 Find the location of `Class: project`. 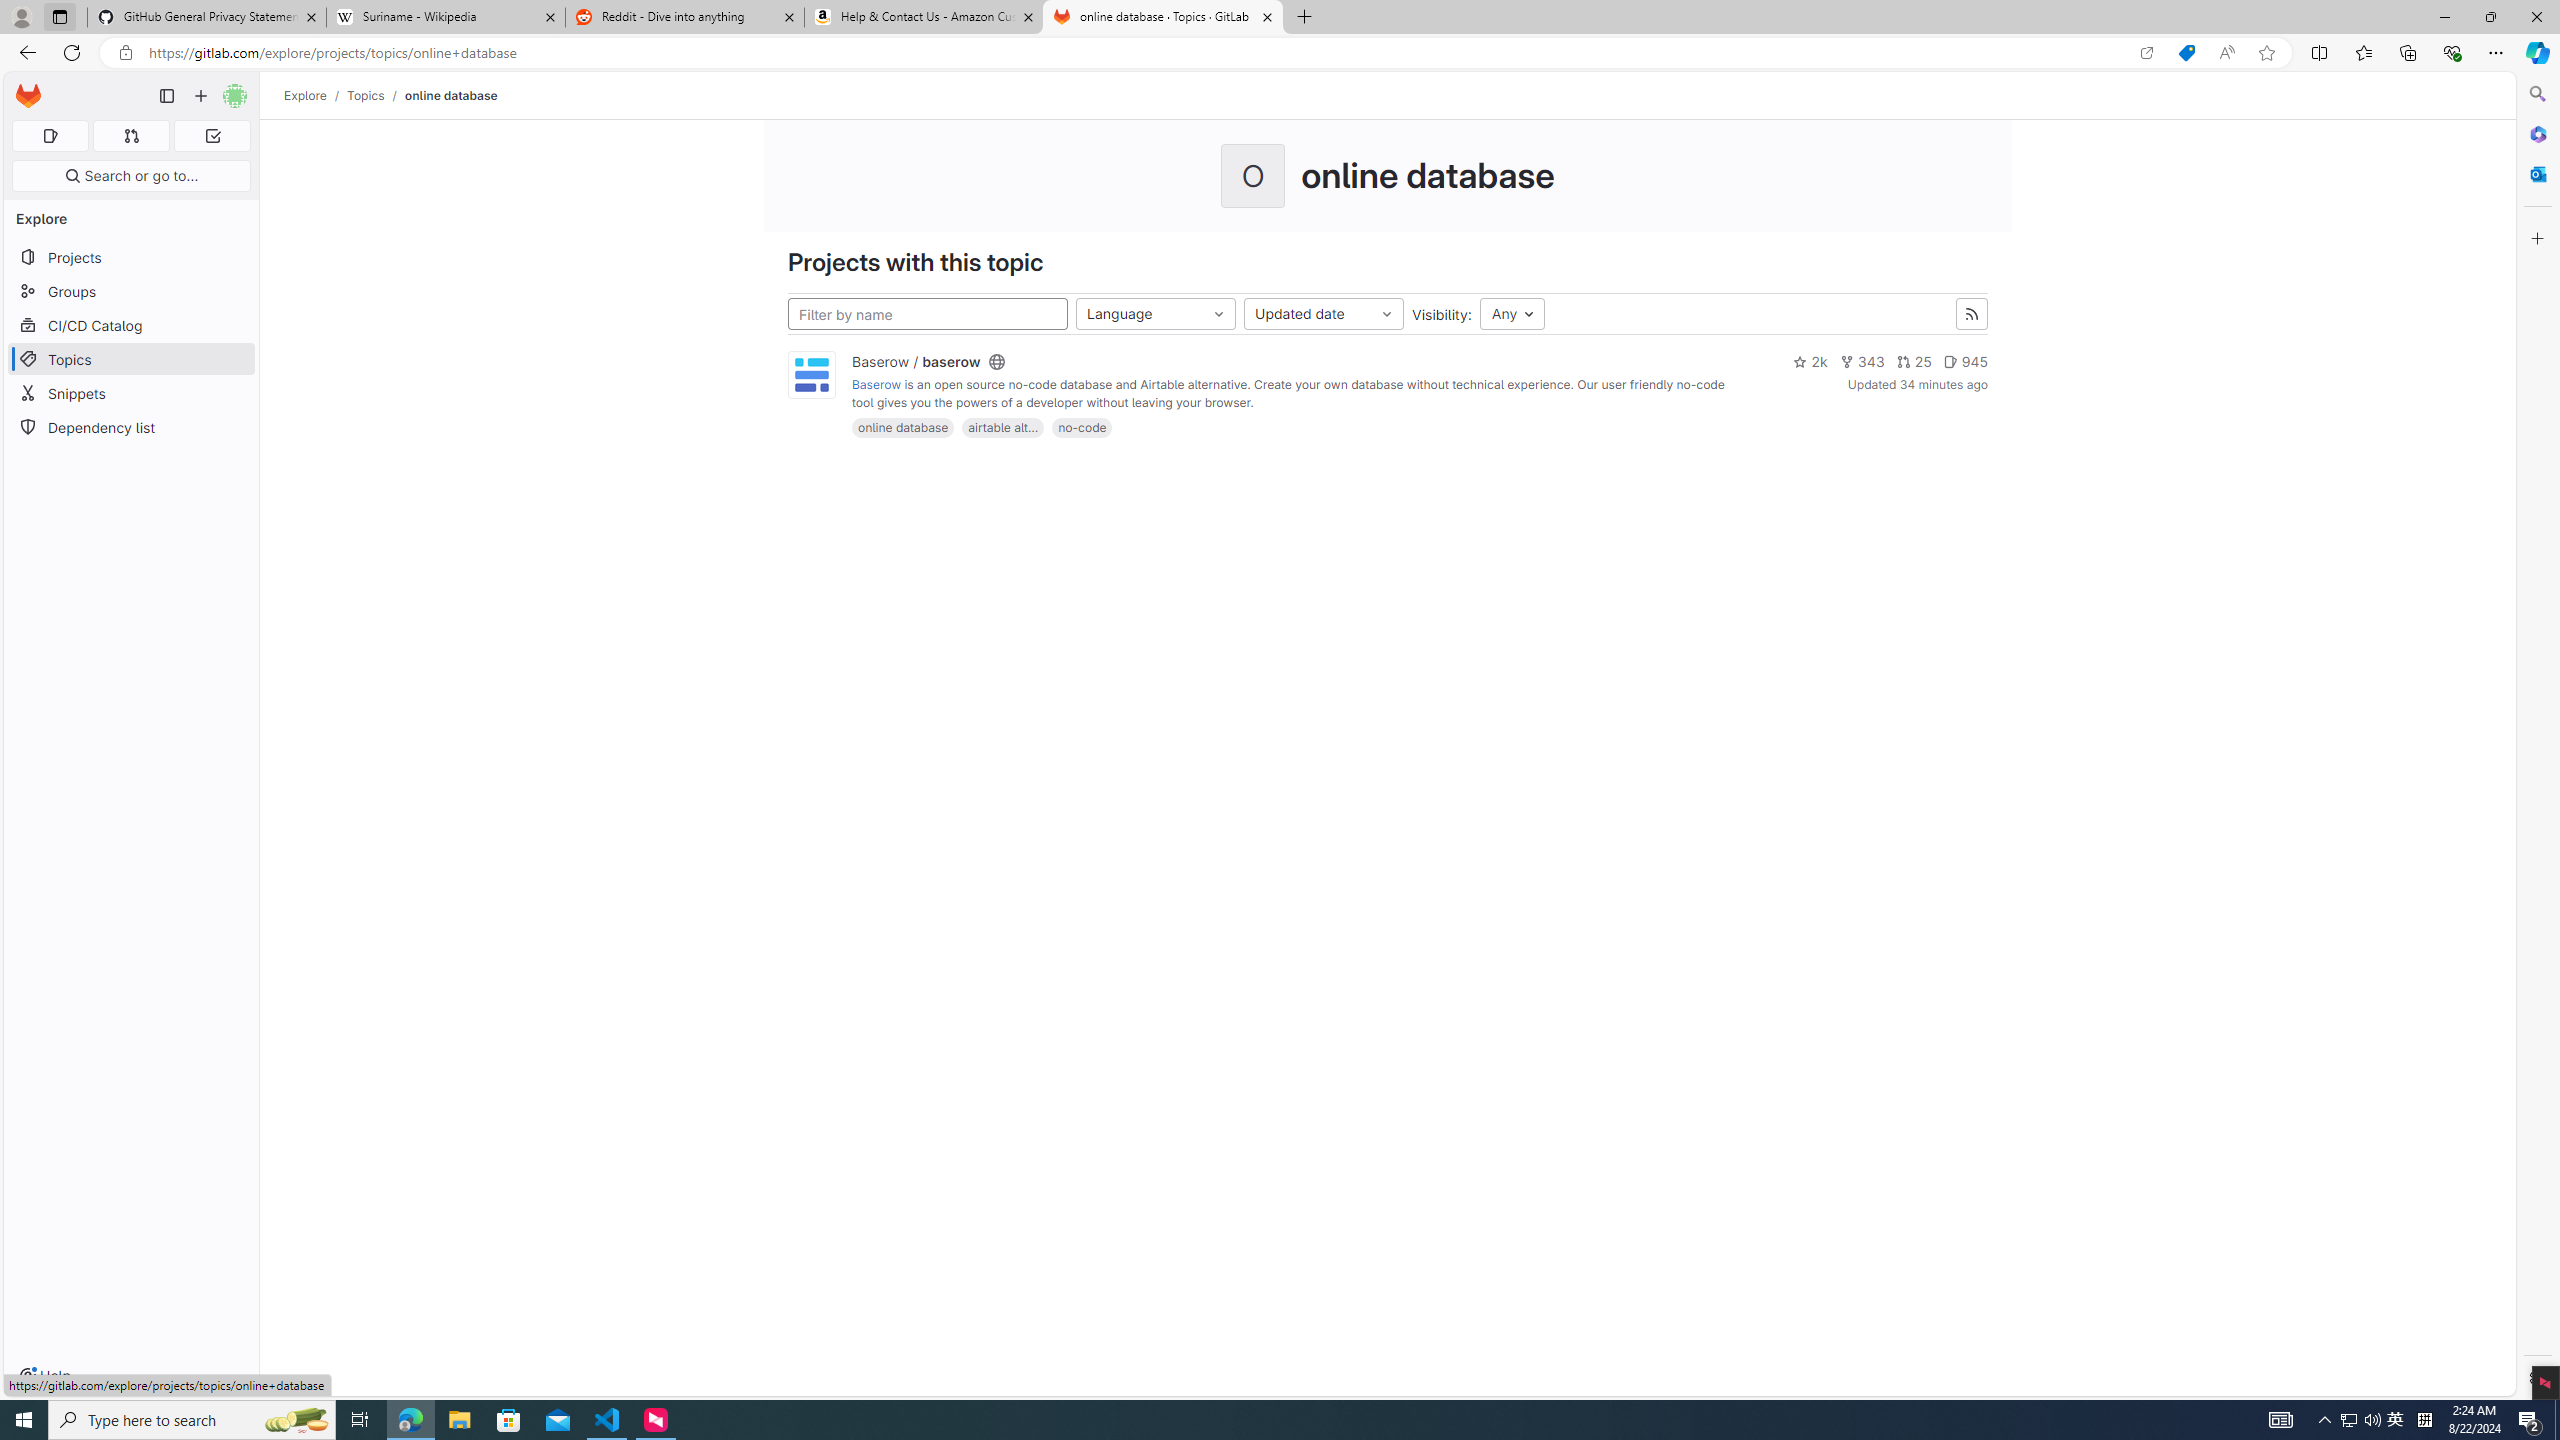

Class: project is located at coordinates (812, 376).